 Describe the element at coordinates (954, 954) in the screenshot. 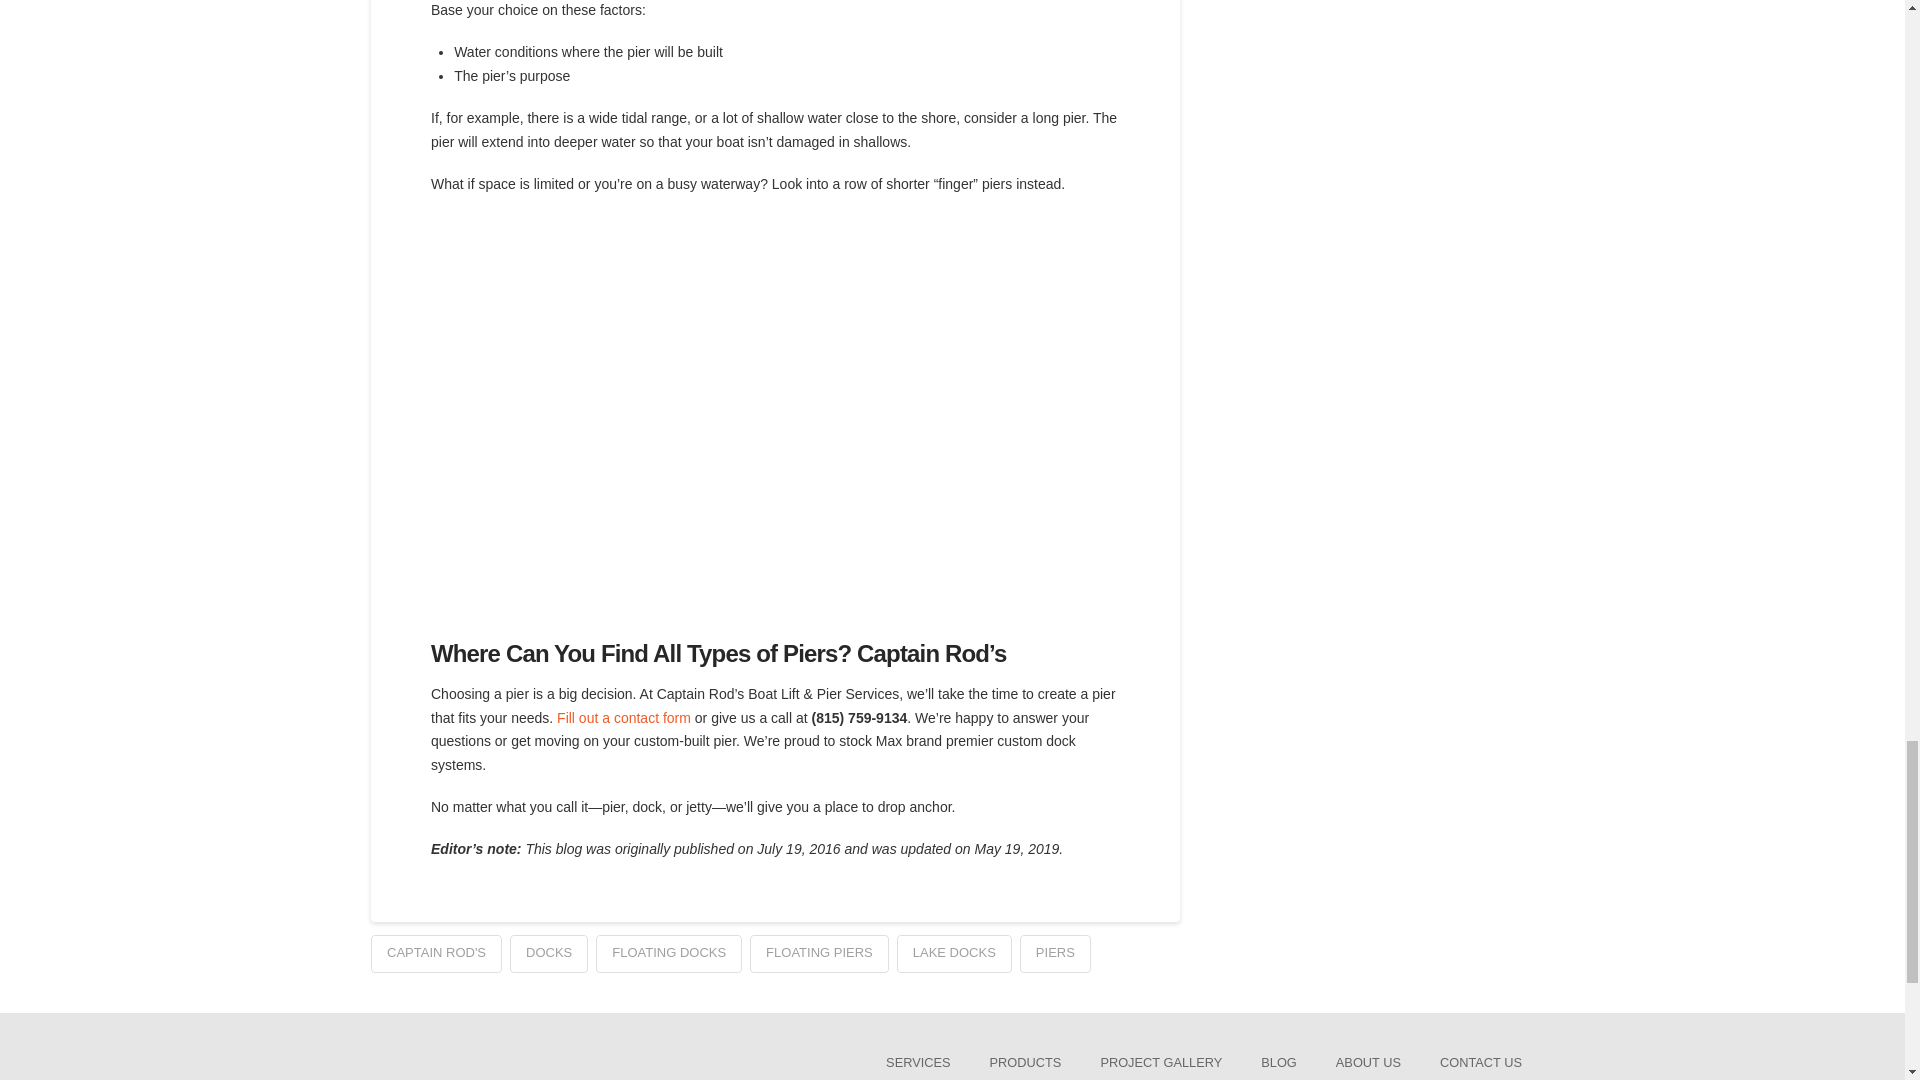

I see `LAKE DOCKS` at that location.